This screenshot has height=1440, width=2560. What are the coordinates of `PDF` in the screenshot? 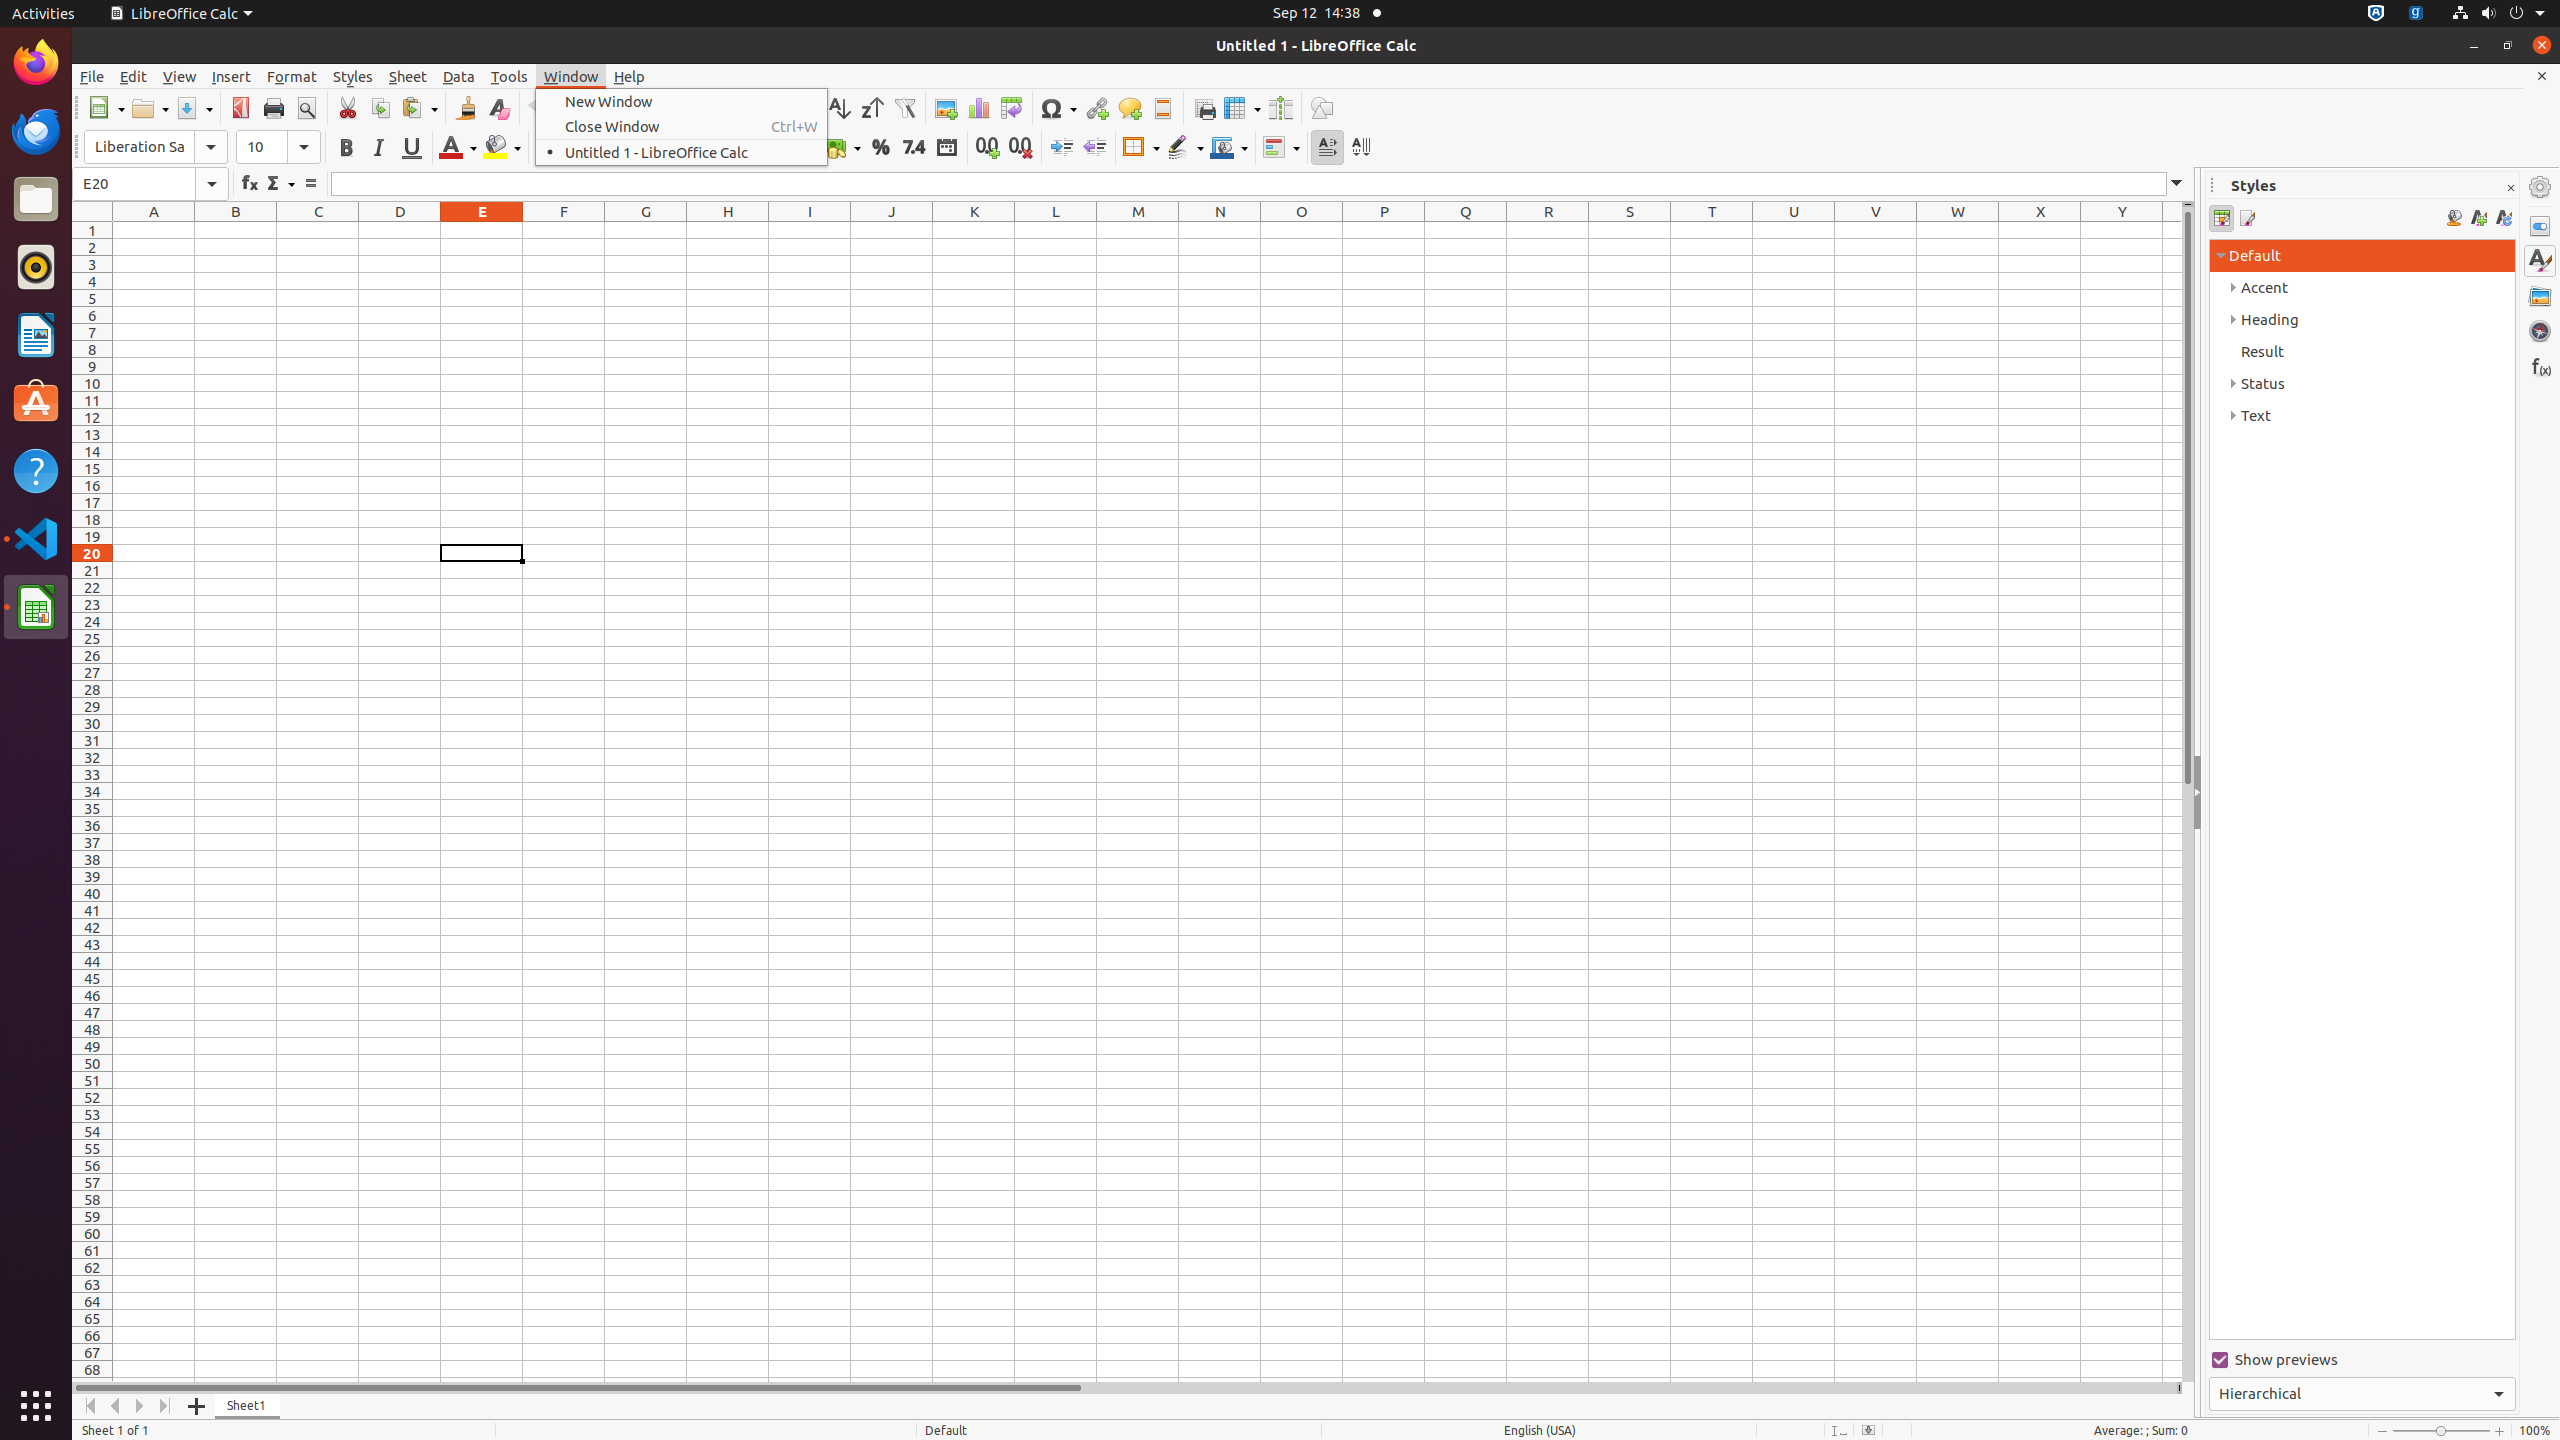 It's located at (240, 108).